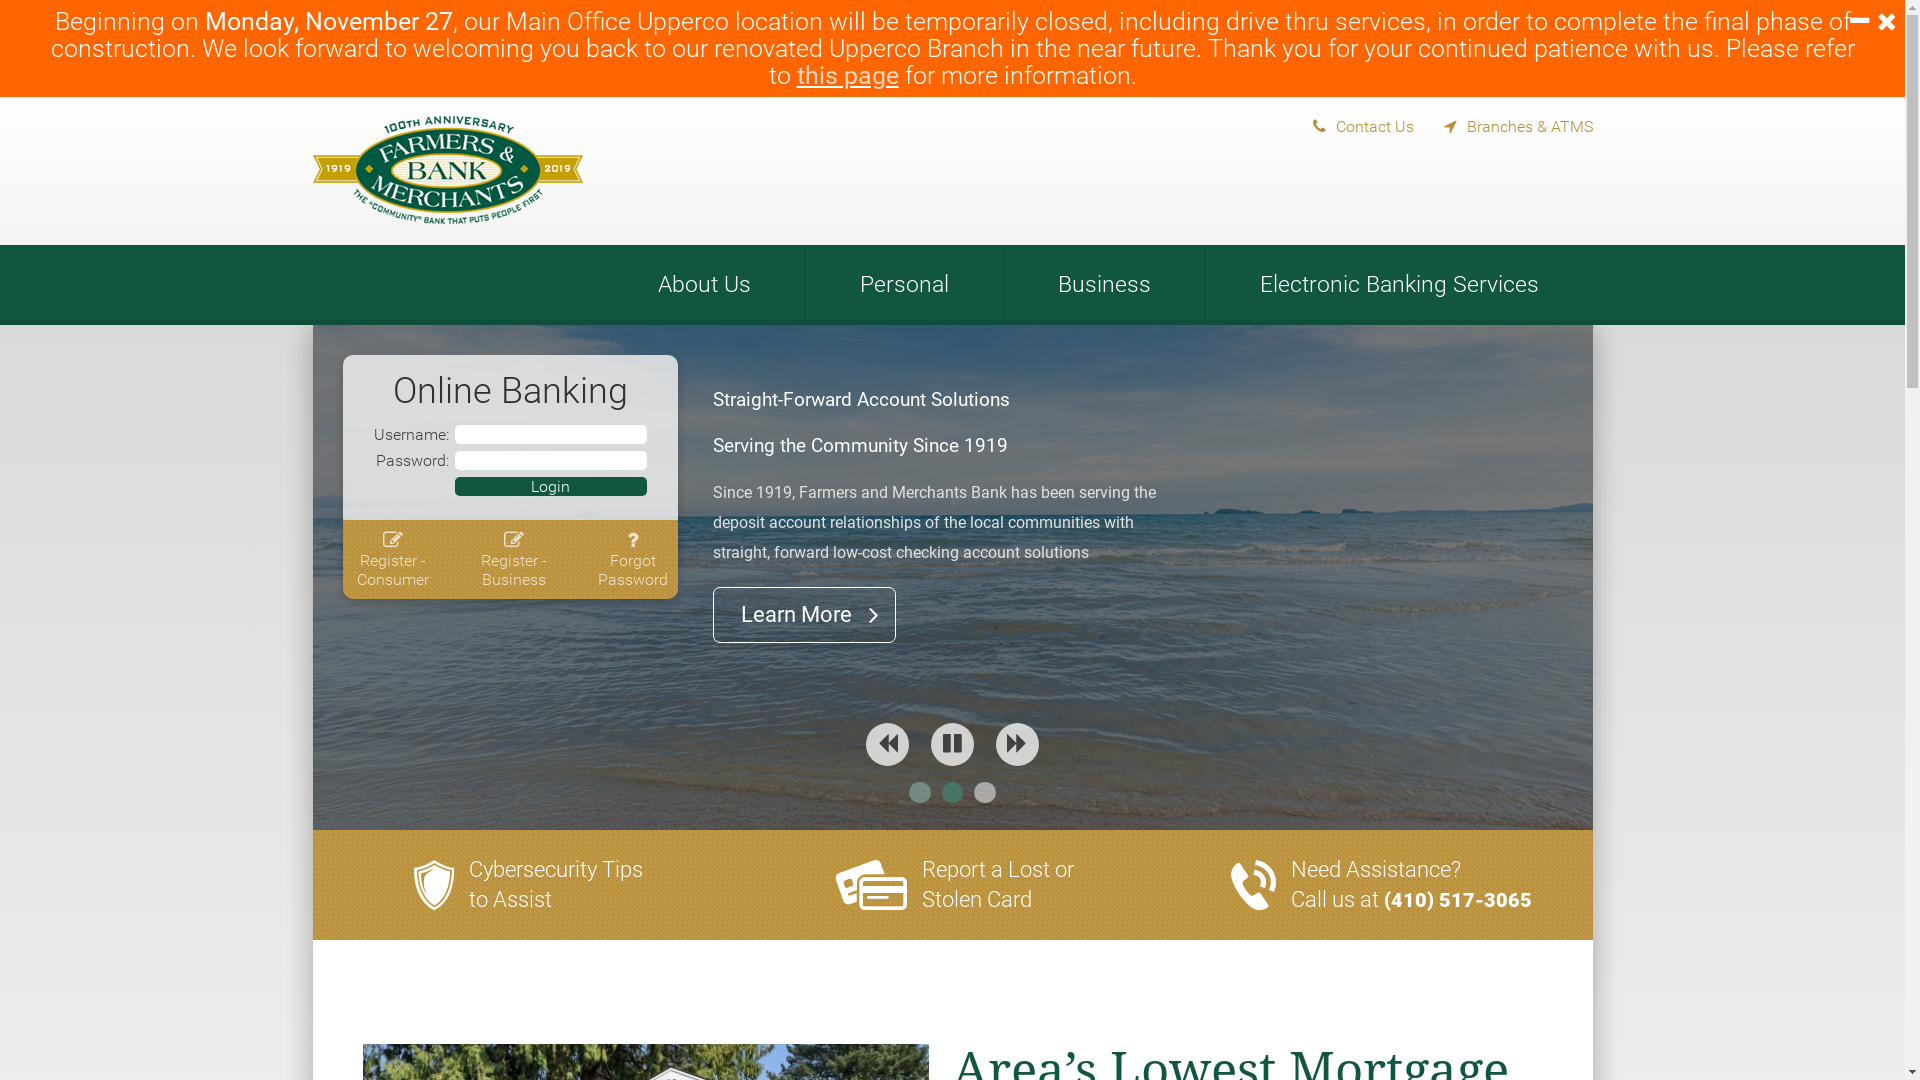  Describe the element at coordinates (1504, 122) in the screenshot. I see `Branches & ATMS` at that location.